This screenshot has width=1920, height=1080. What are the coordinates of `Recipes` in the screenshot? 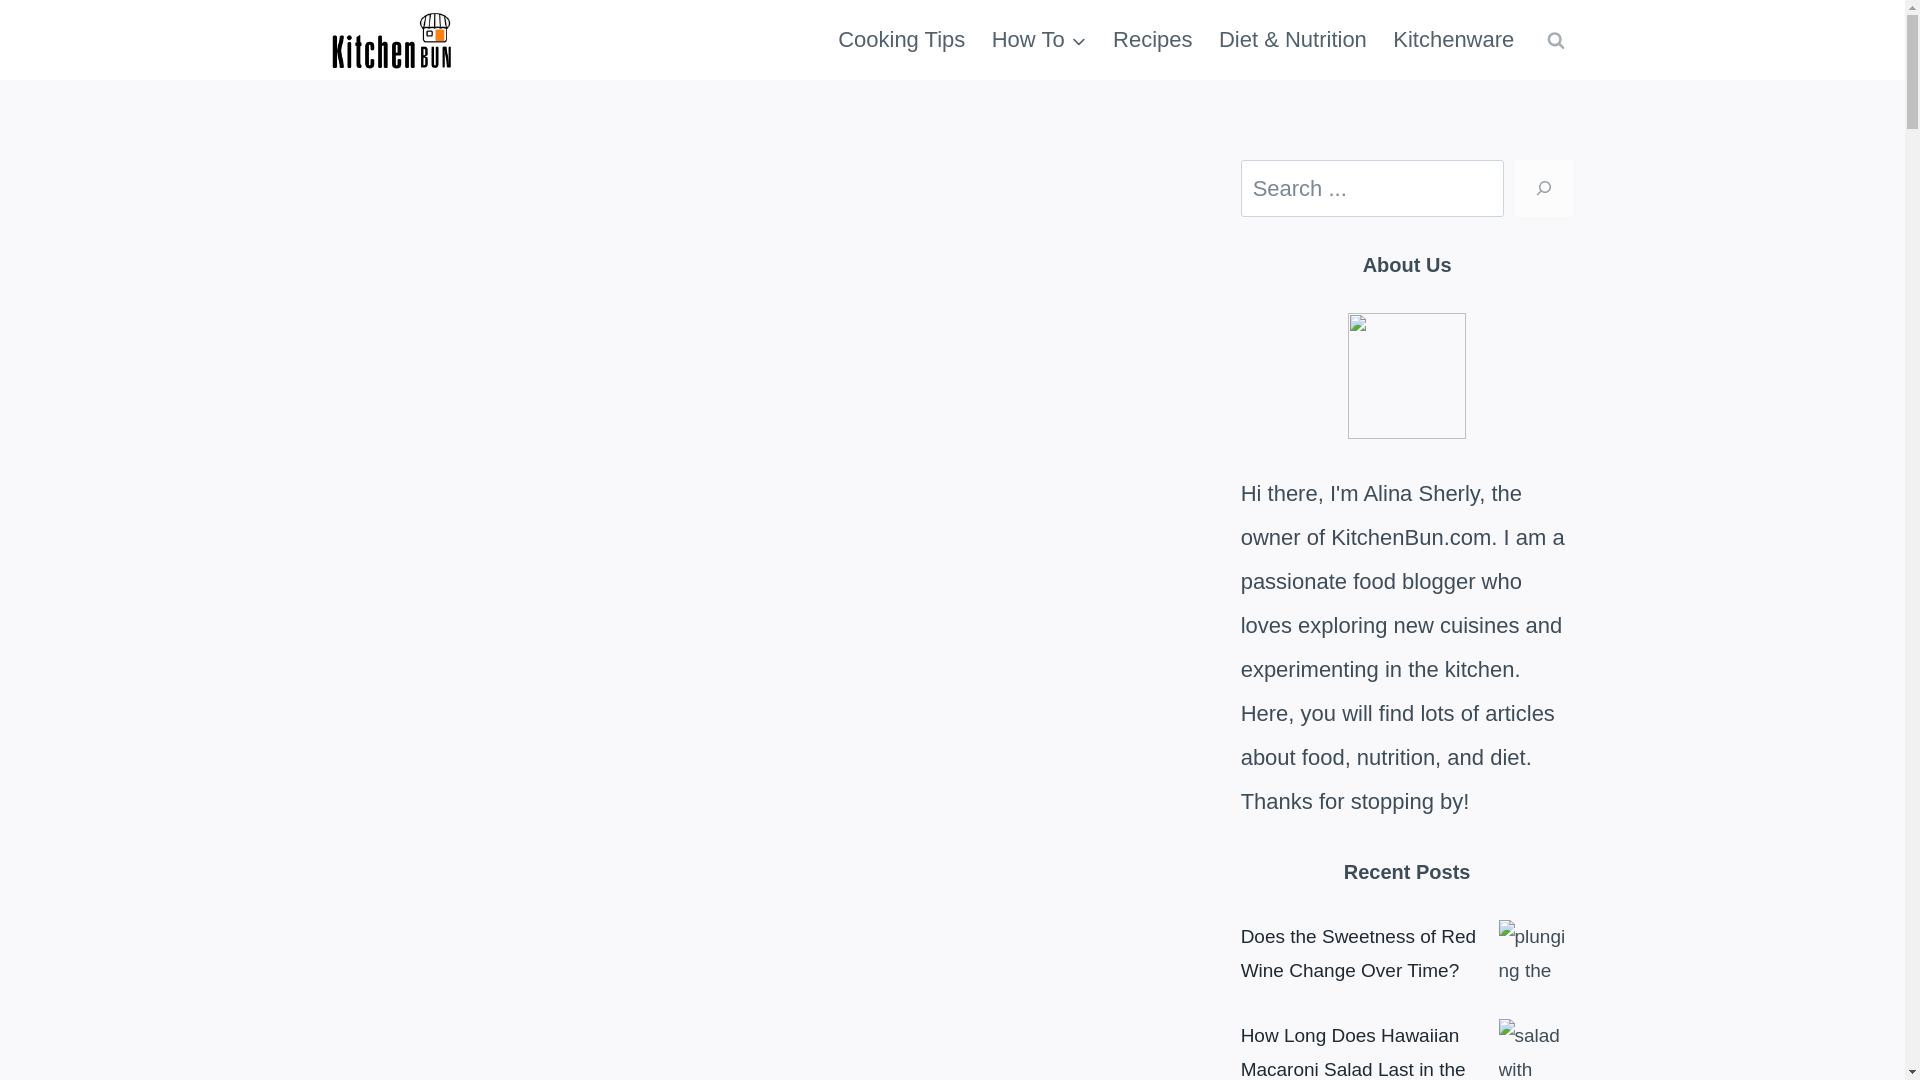 It's located at (1152, 40).